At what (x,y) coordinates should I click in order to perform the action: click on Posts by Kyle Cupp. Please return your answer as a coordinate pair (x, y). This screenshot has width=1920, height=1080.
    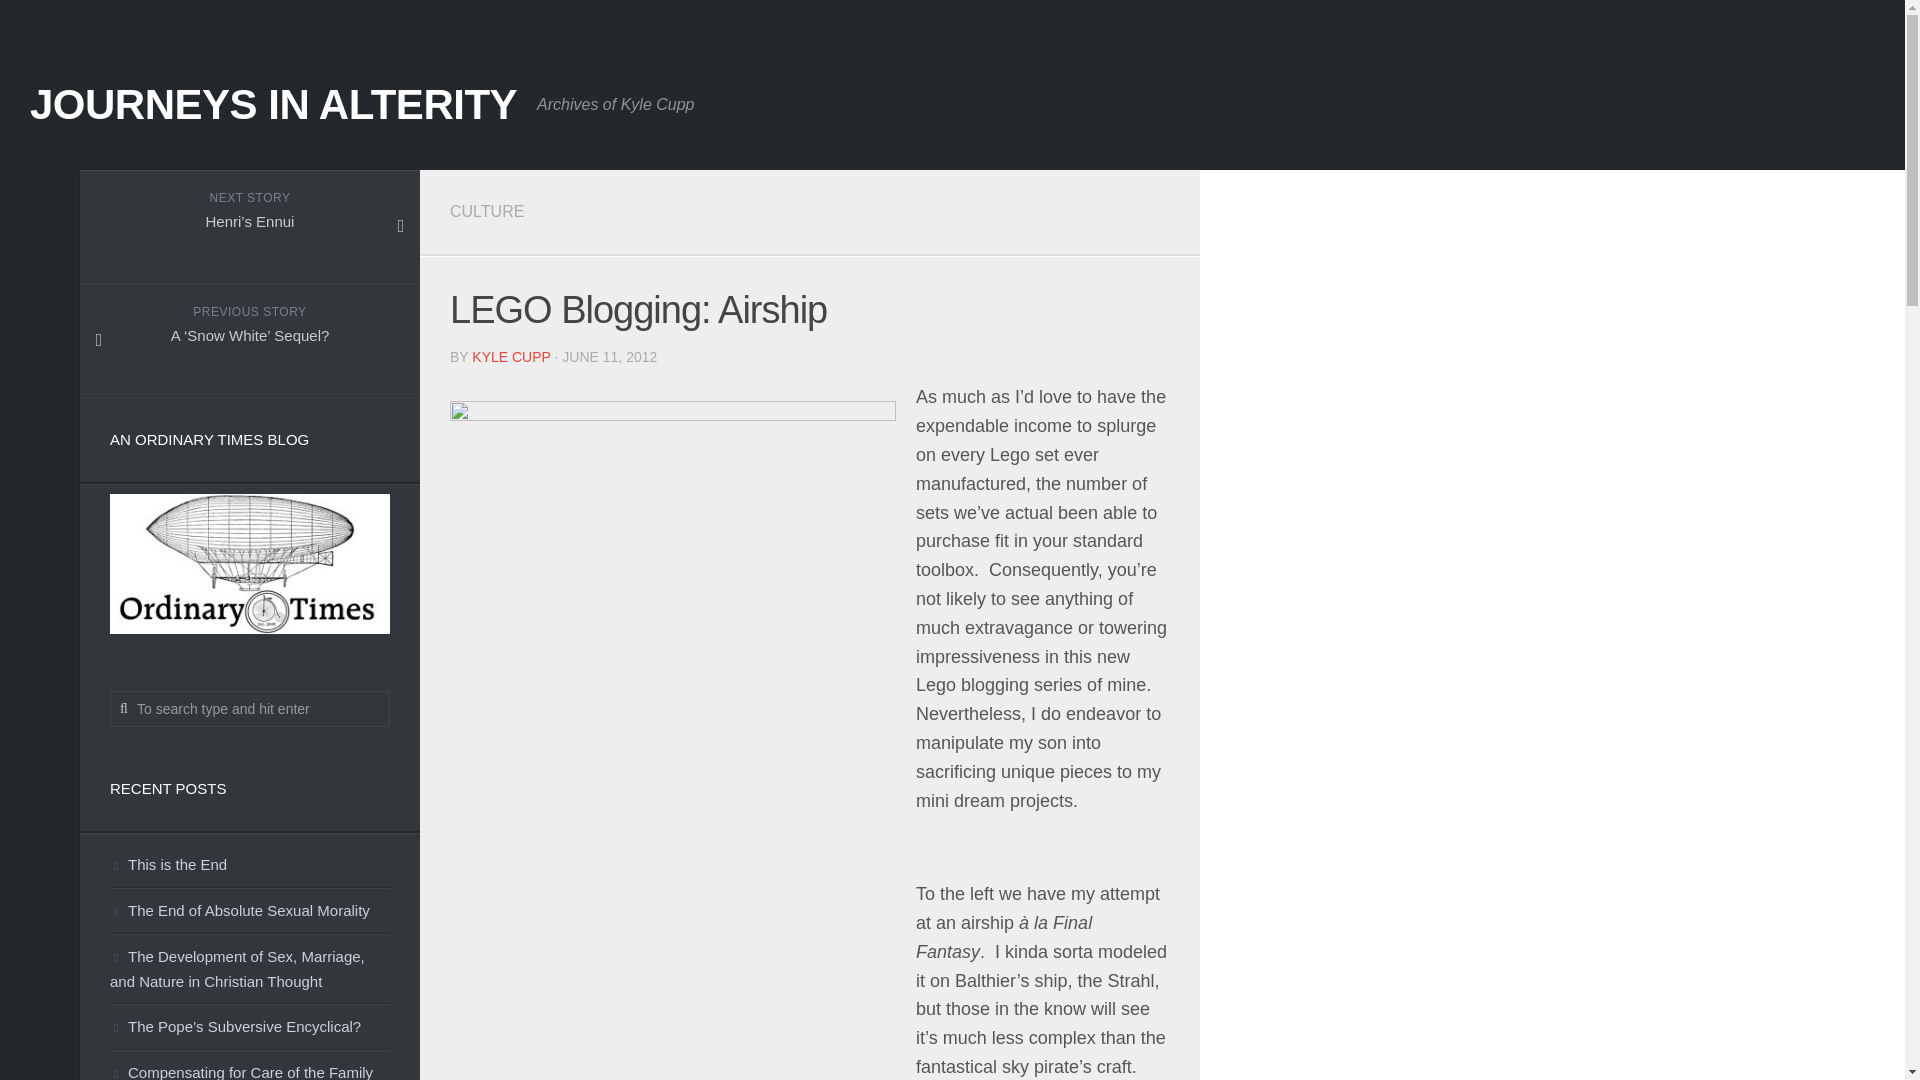
    Looking at the image, I should click on (510, 356).